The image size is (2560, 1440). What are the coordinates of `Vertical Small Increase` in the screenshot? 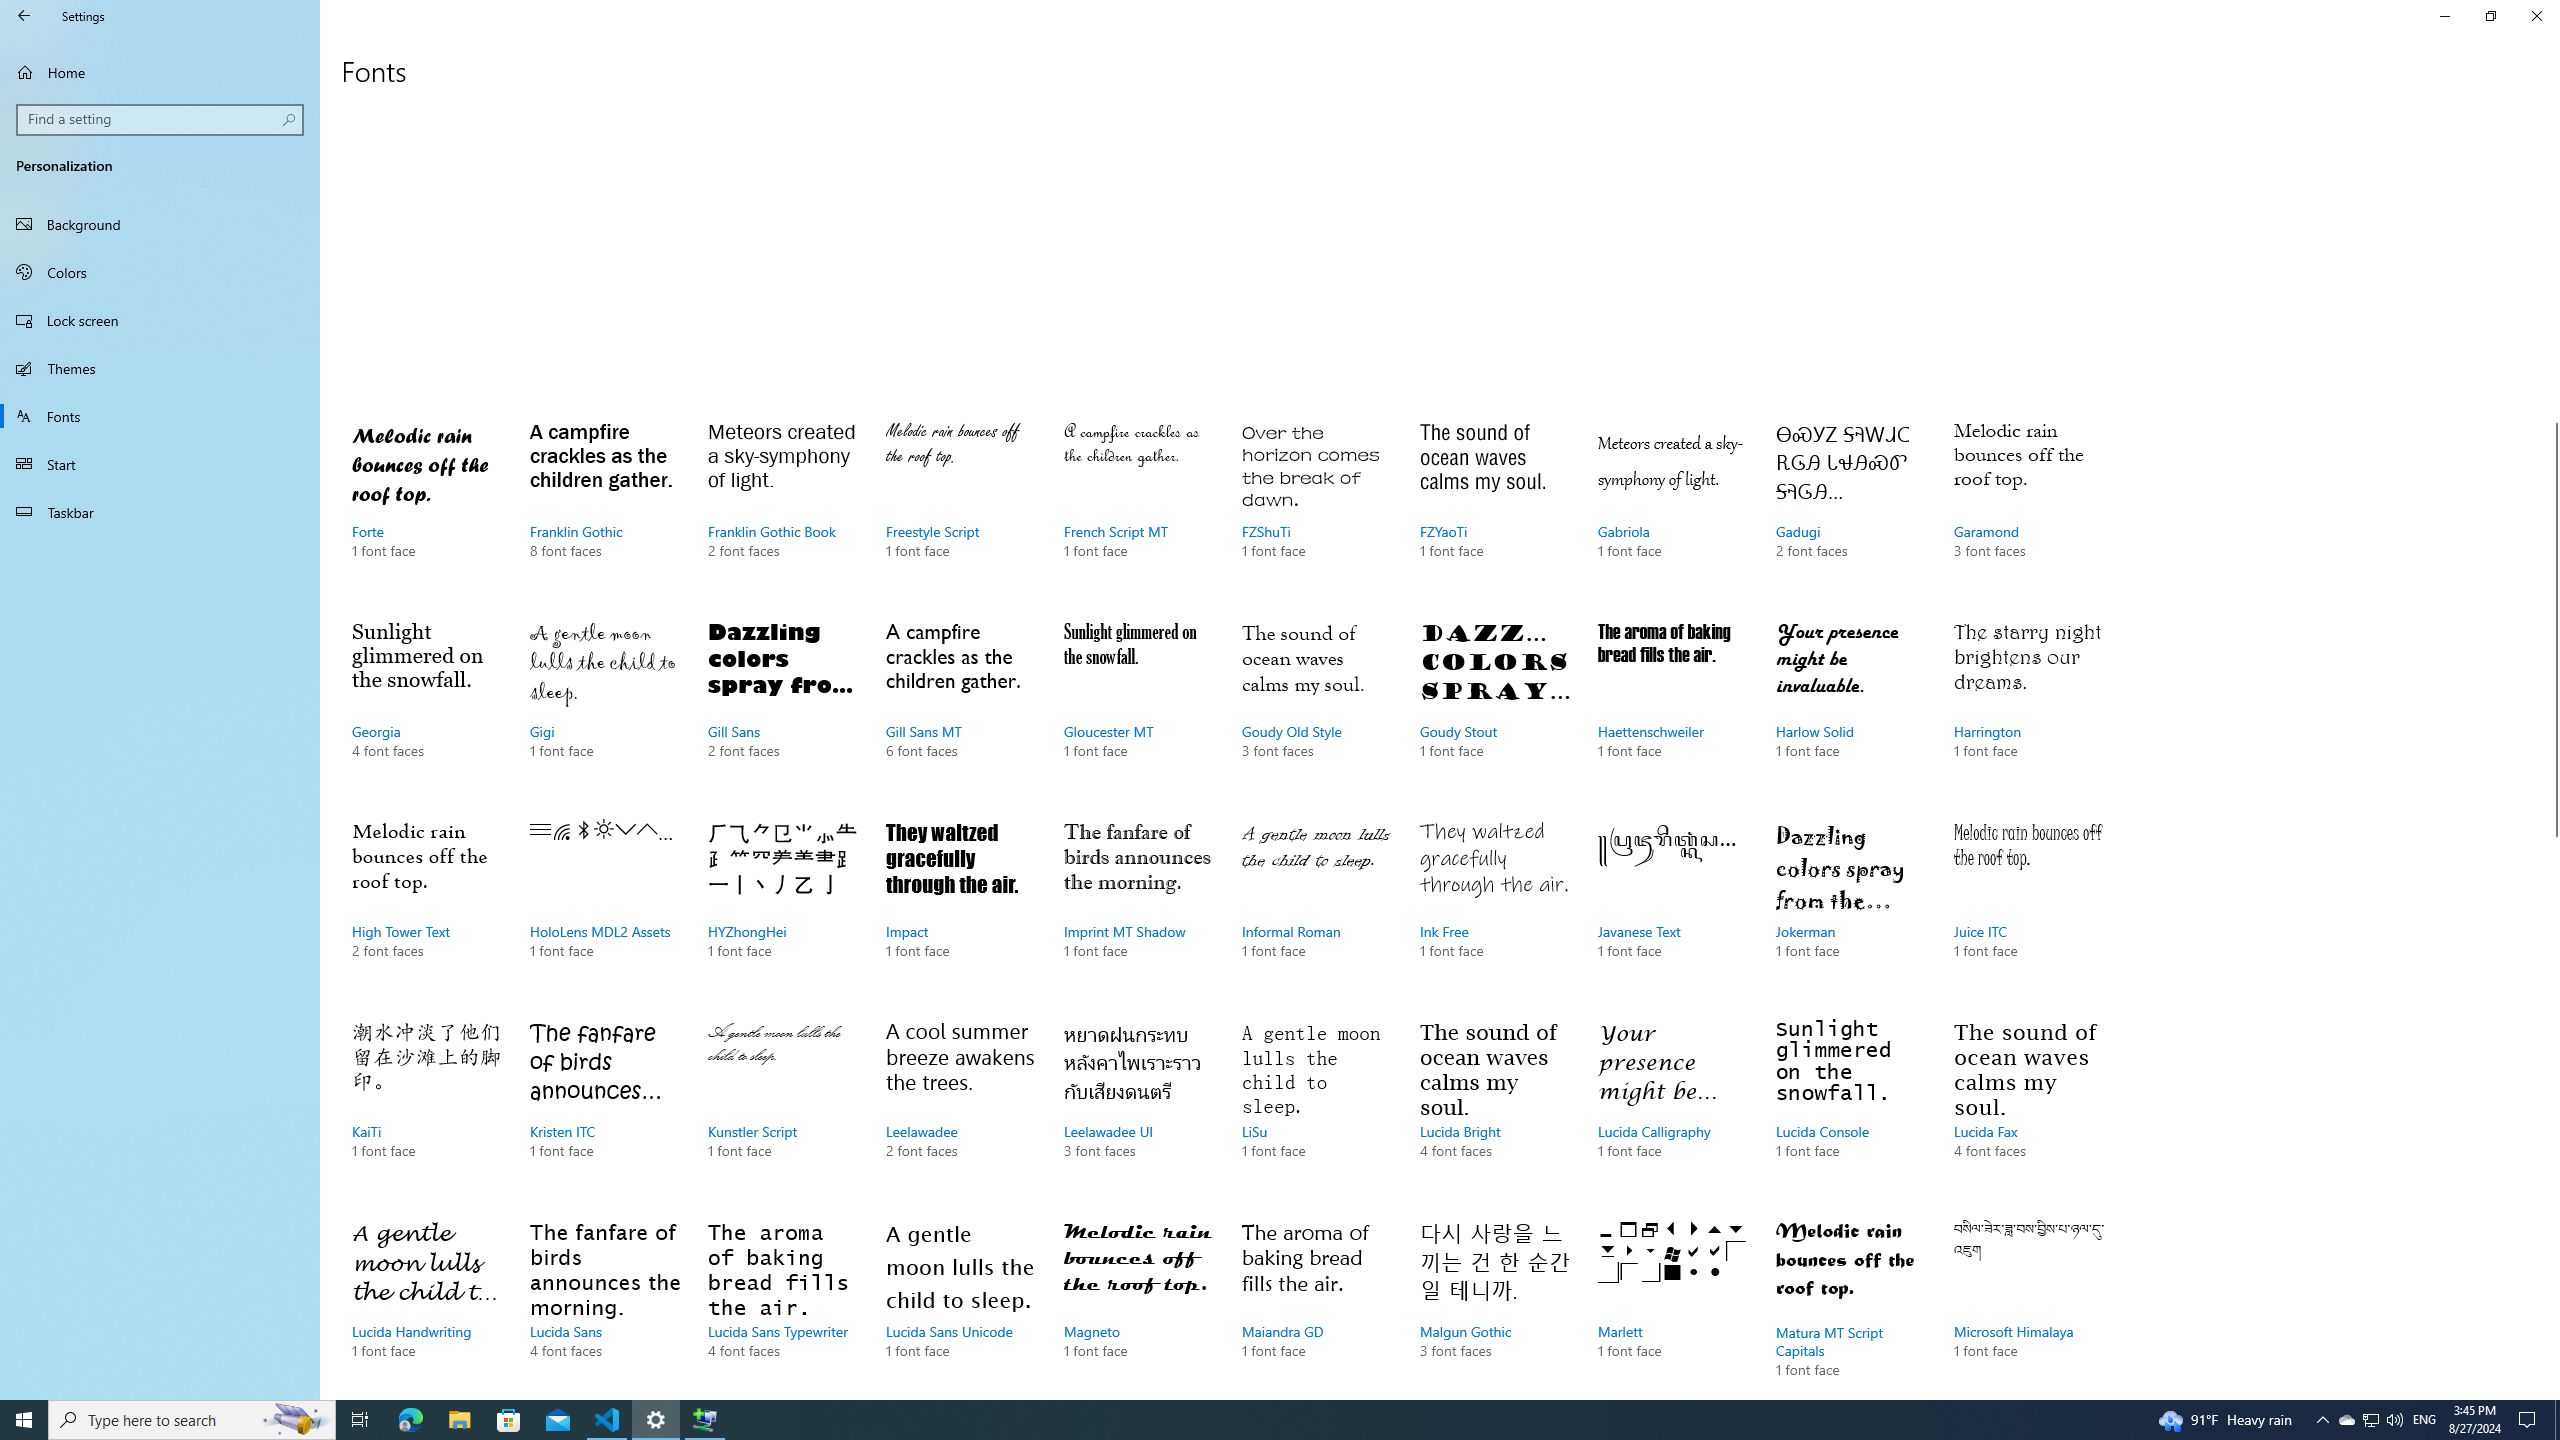 It's located at (2552, 1391).